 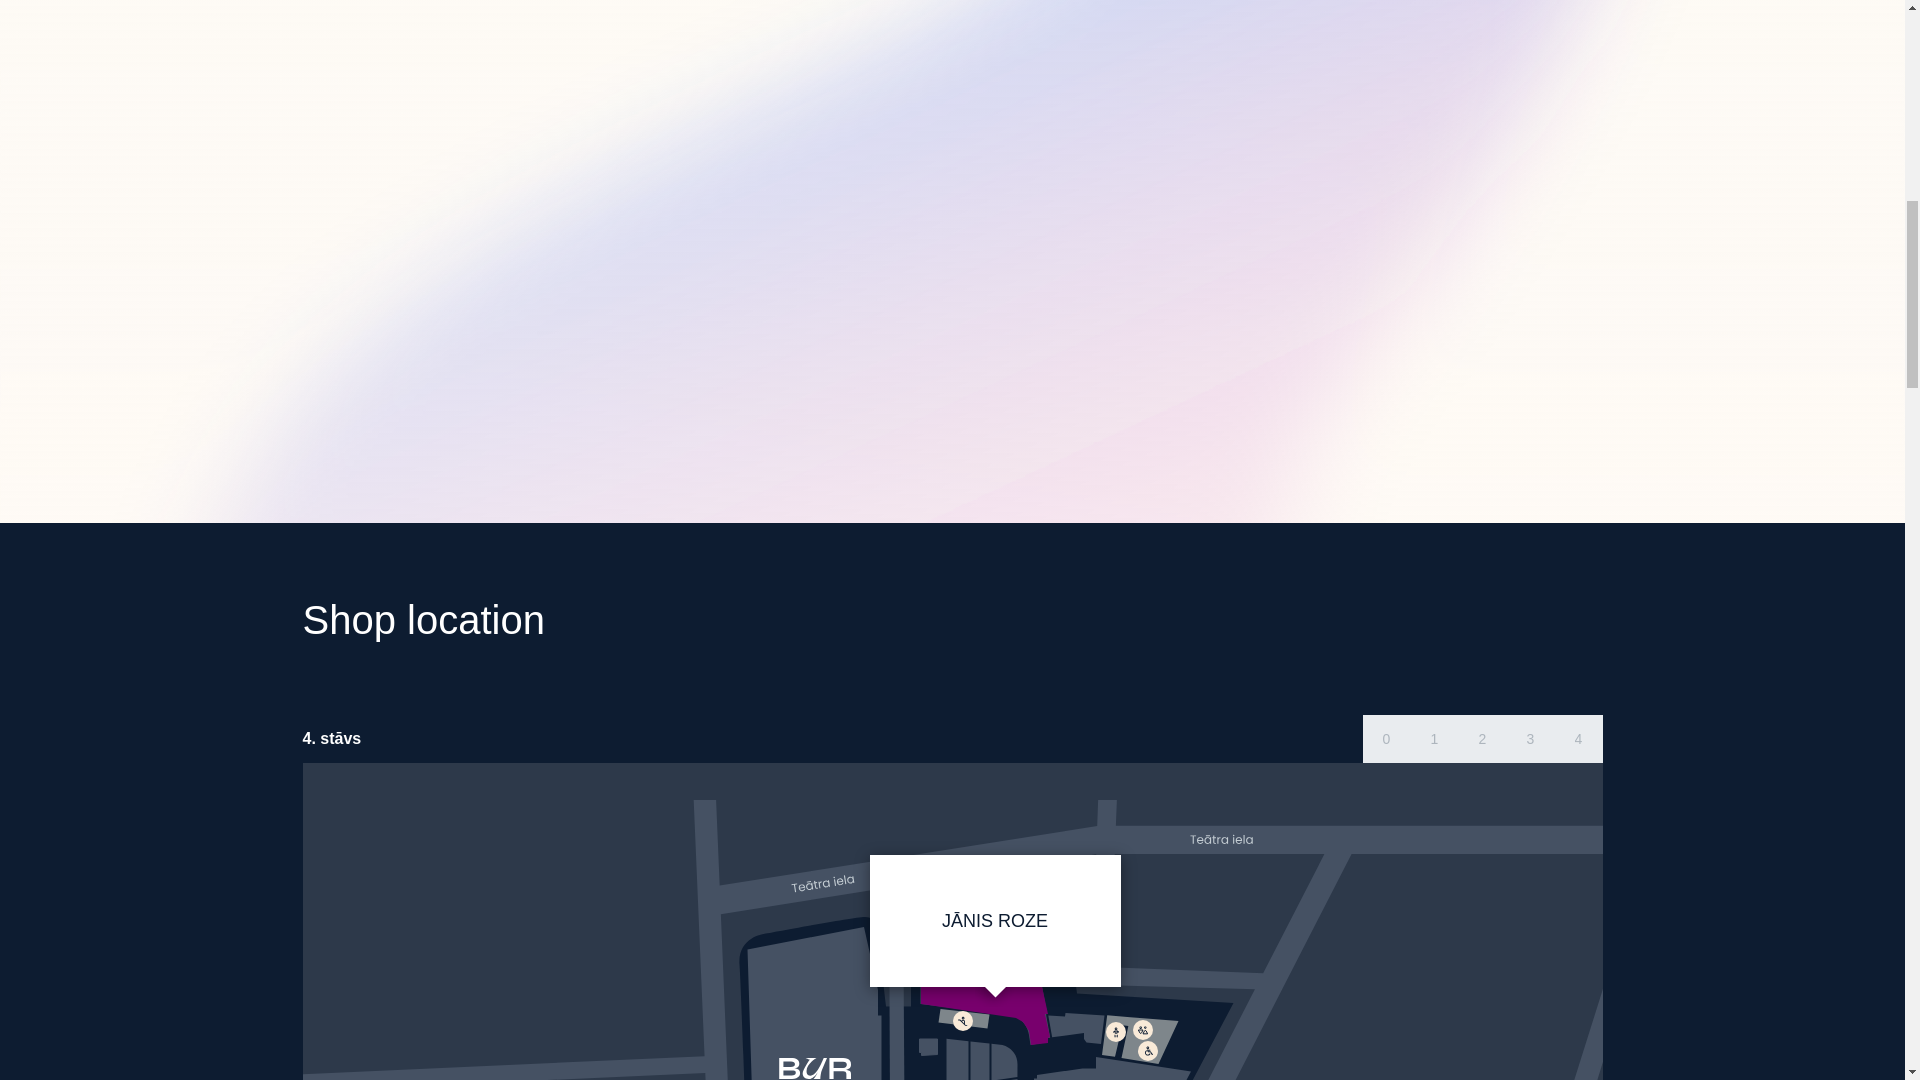 What do you see at coordinates (1481, 738) in the screenshot?
I see `2` at bounding box center [1481, 738].